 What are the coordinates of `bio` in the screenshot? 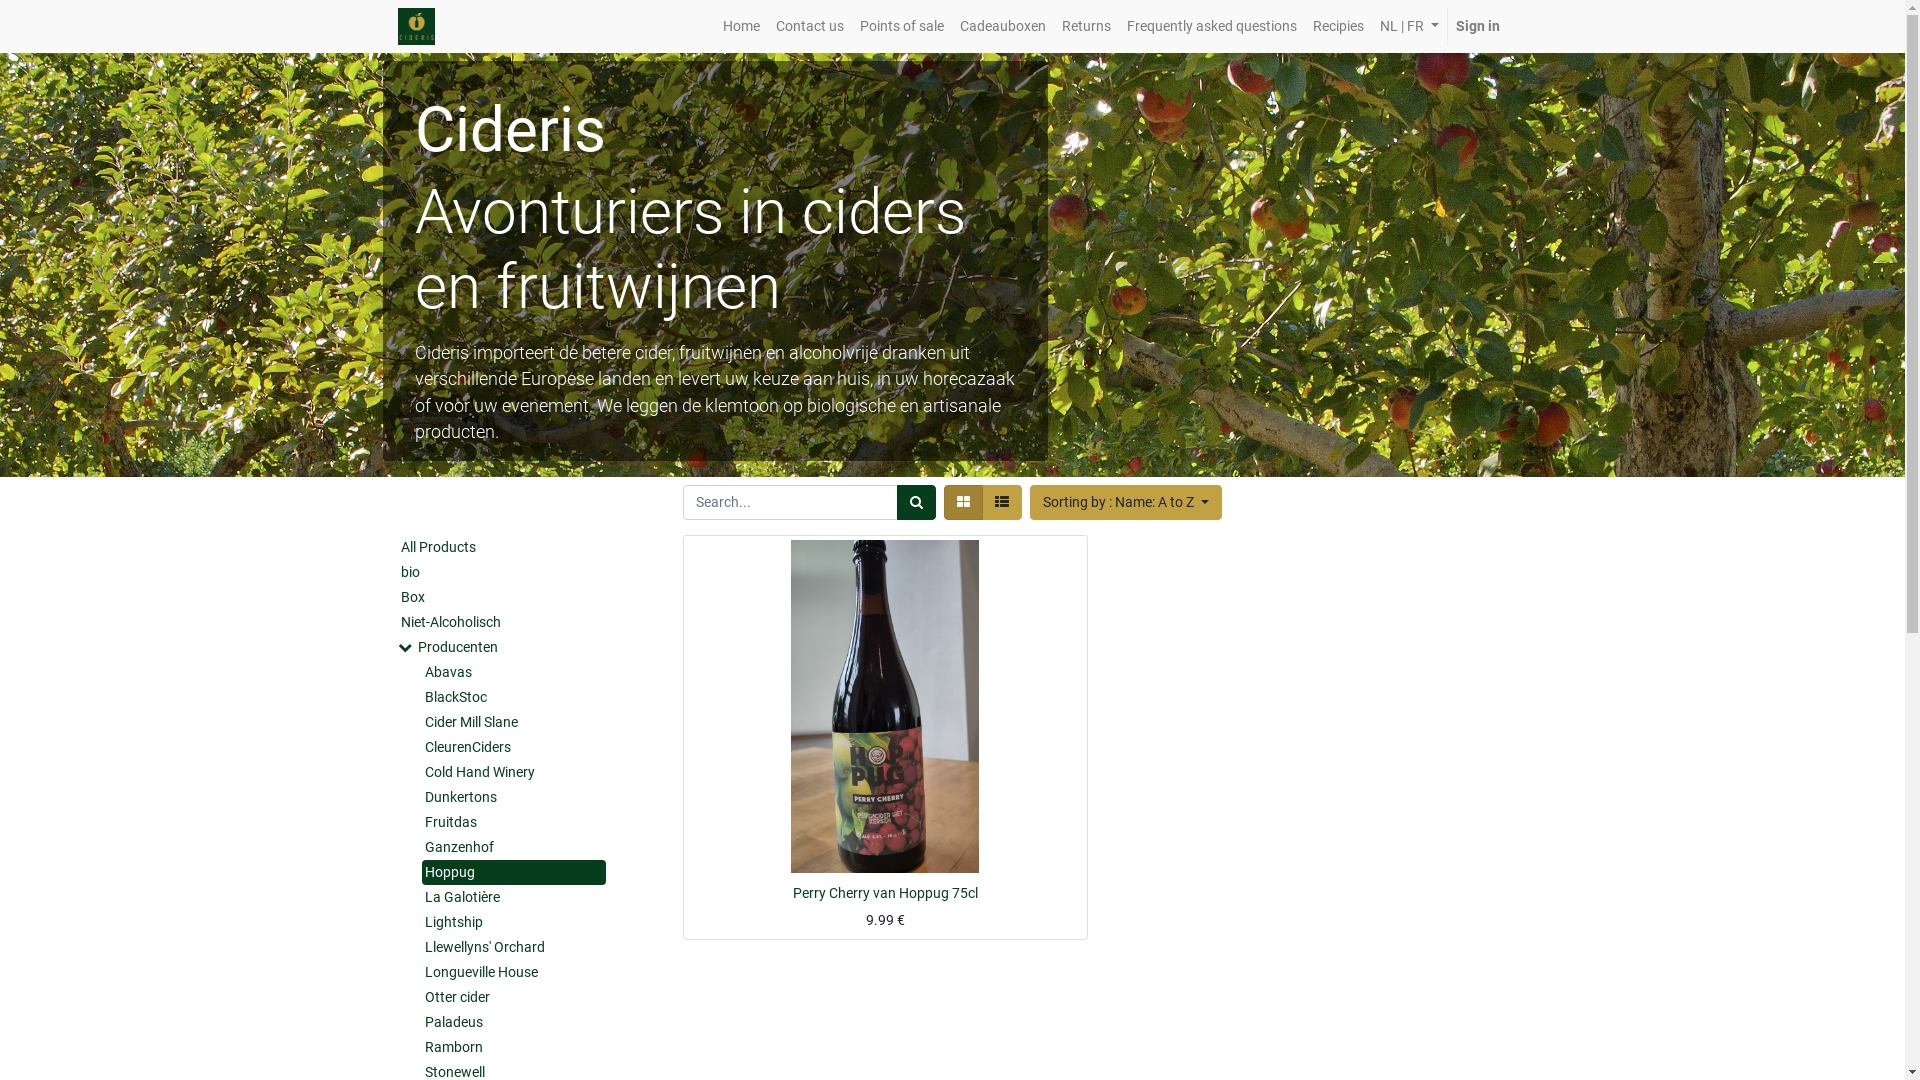 It's located at (500, 572).